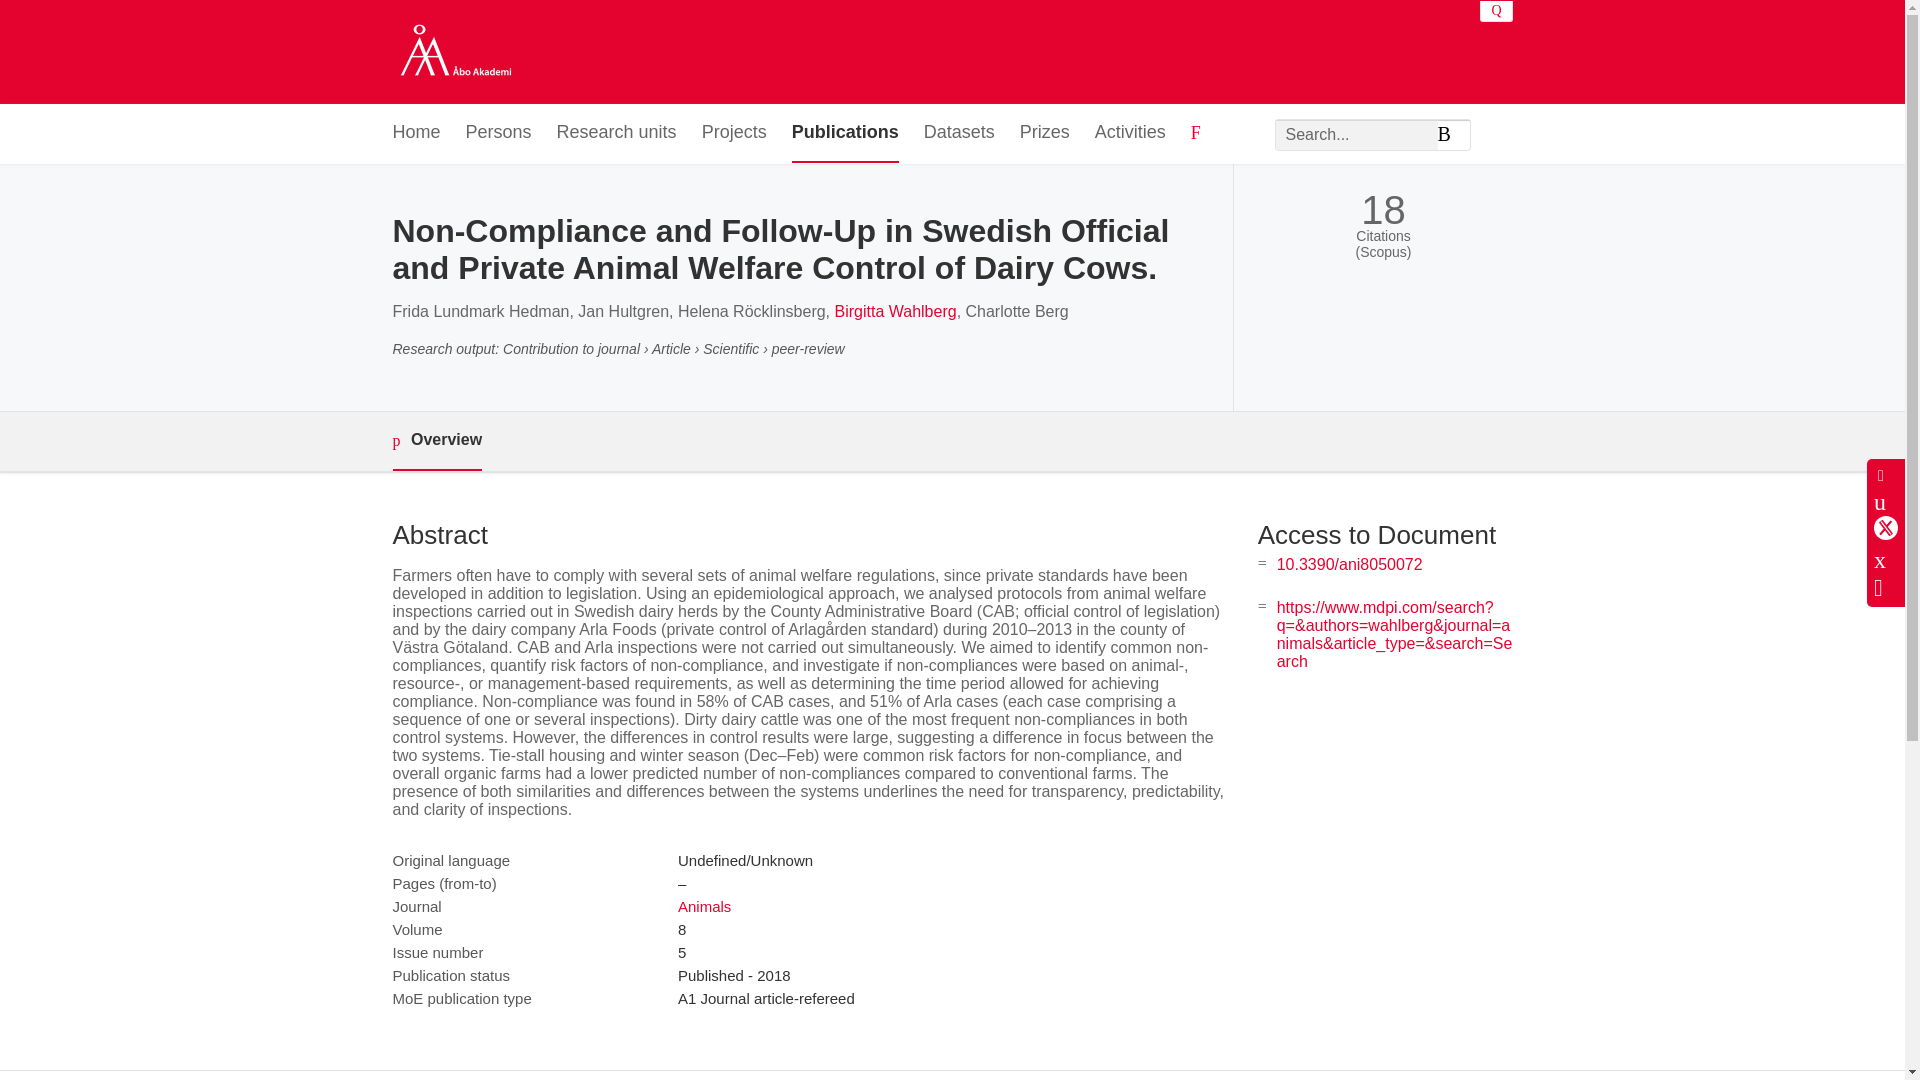  What do you see at coordinates (498, 133) in the screenshot?
I see `Persons` at bounding box center [498, 133].